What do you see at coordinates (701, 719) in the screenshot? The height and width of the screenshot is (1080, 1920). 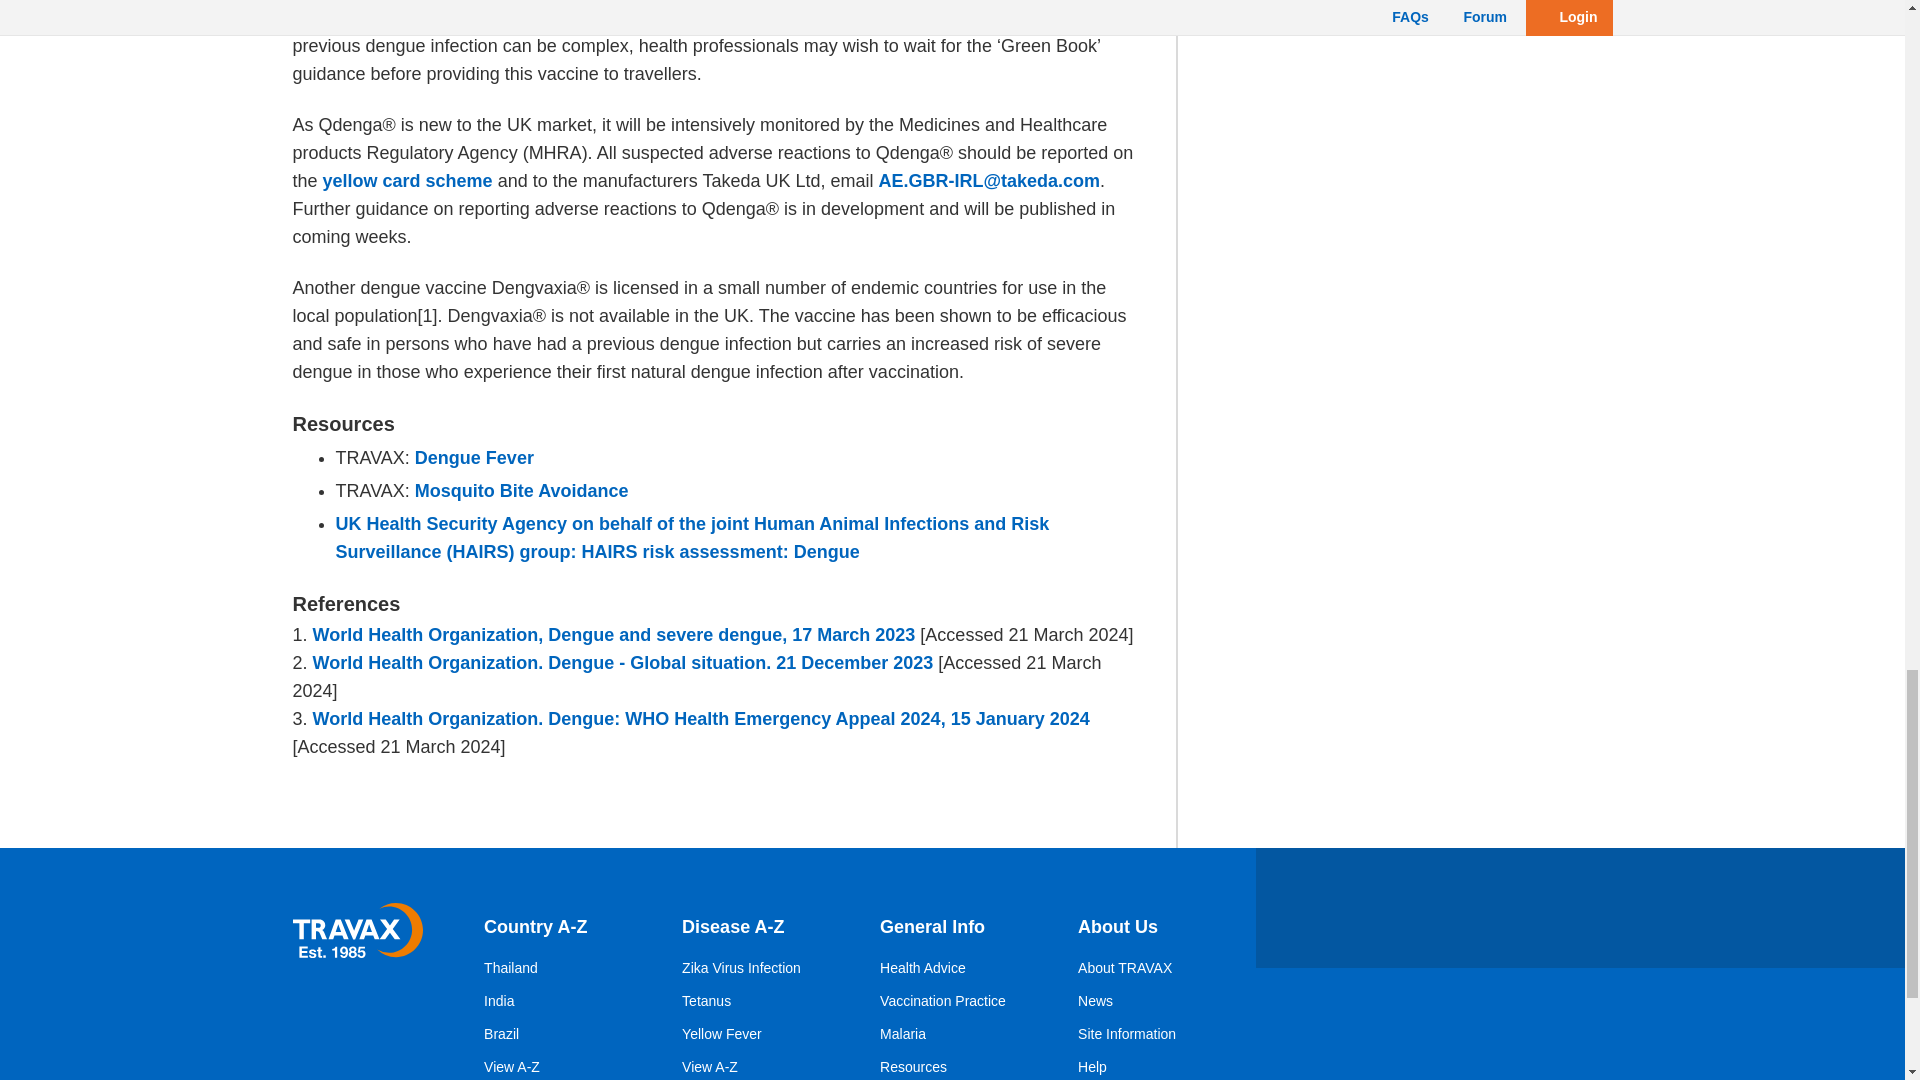 I see `World Health Organization website` at bounding box center [701, 719].